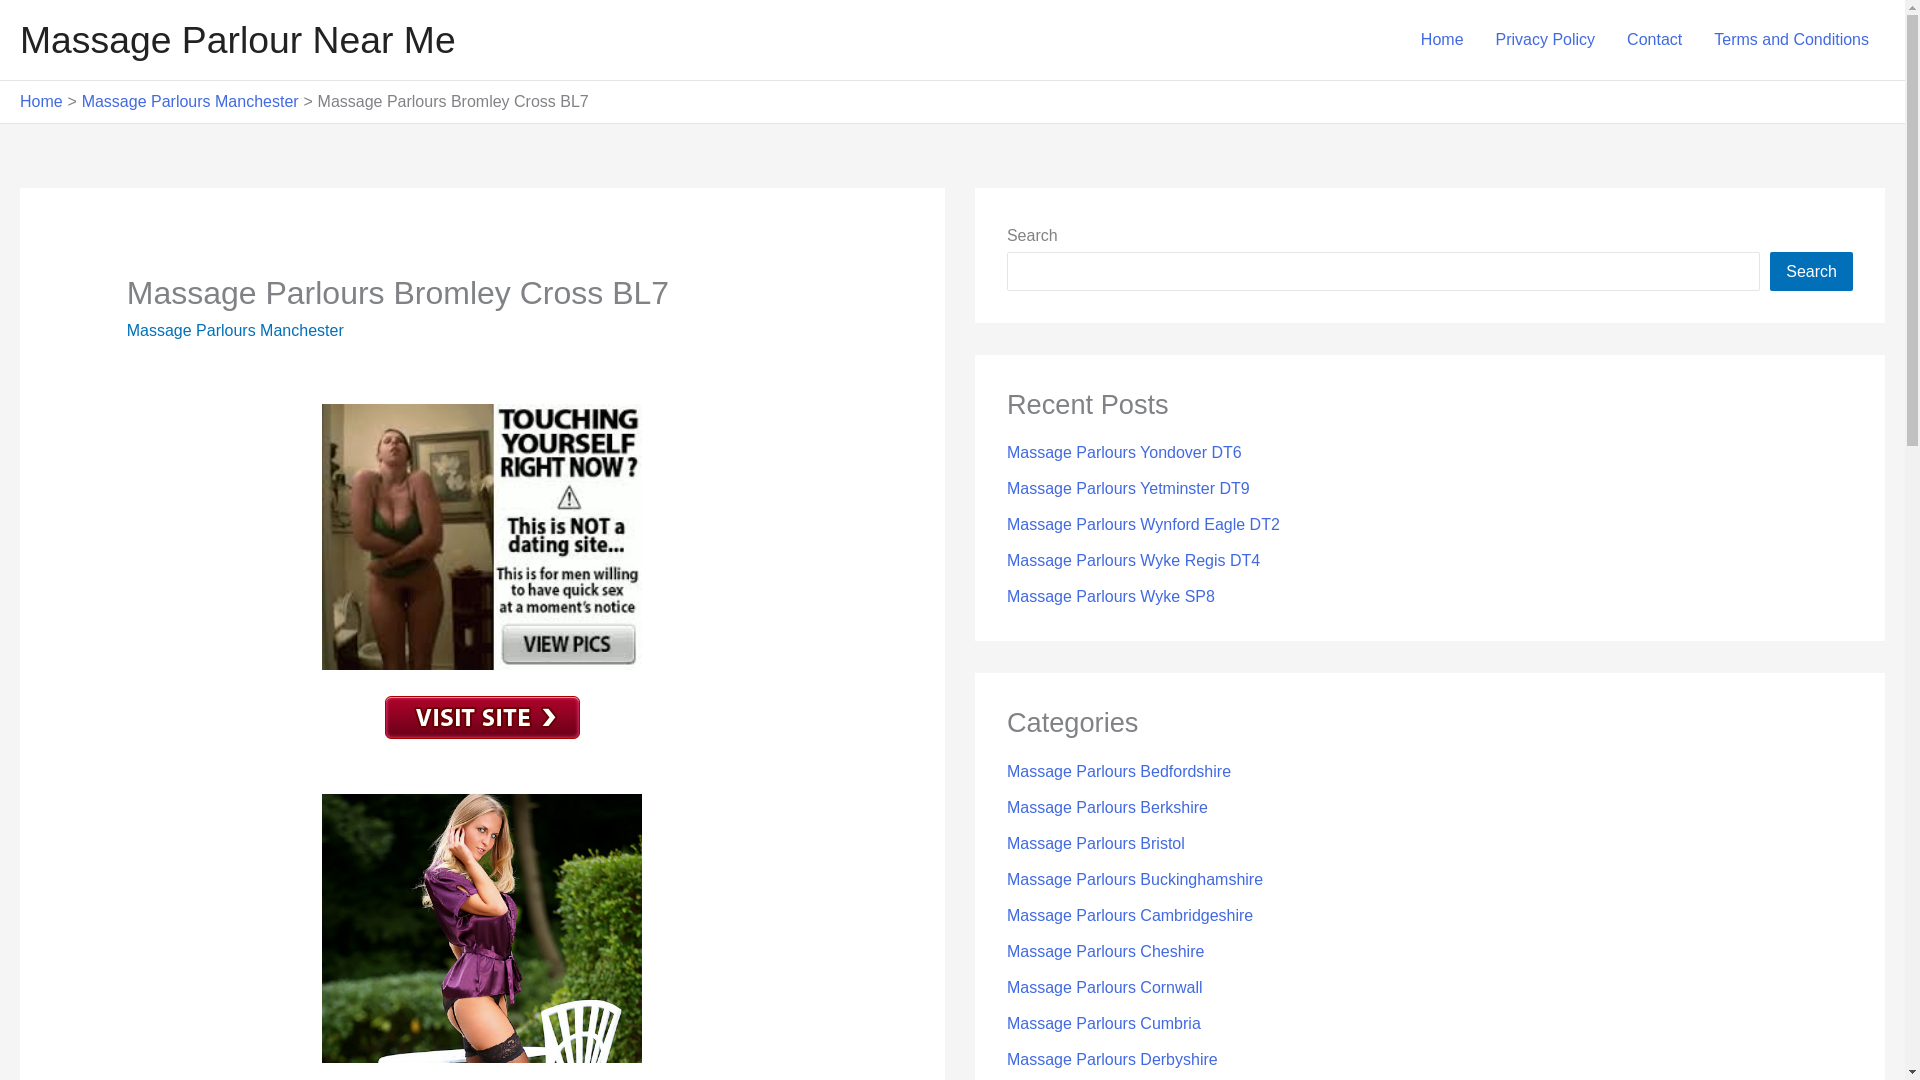 The width and height of the screenshot is (1920, 1080). What do you see at coordinates (1546, 40) in the screenshot?
I see `Privacy Policy` at bounding box center [1546, 40].